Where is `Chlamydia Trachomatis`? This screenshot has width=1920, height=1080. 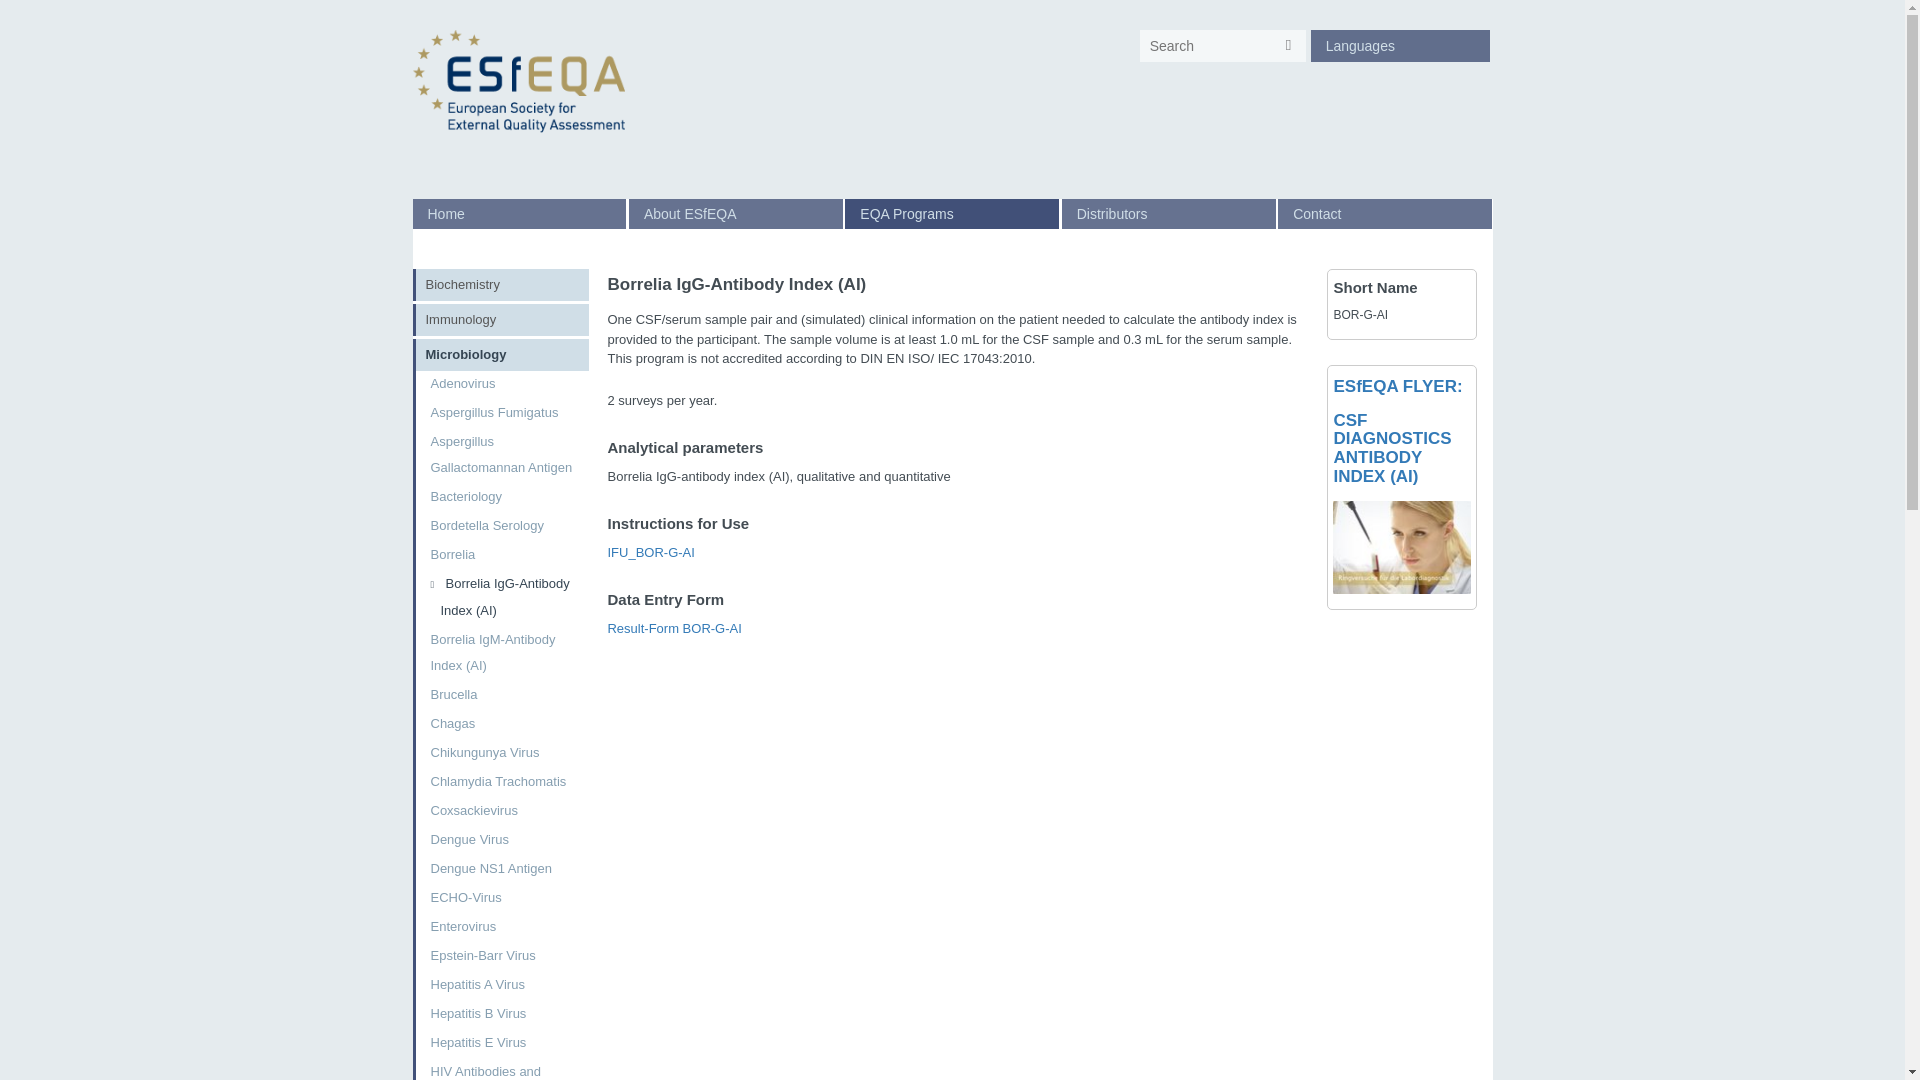
Chlamydia Trachomatis is located at coordinates (502, 781).